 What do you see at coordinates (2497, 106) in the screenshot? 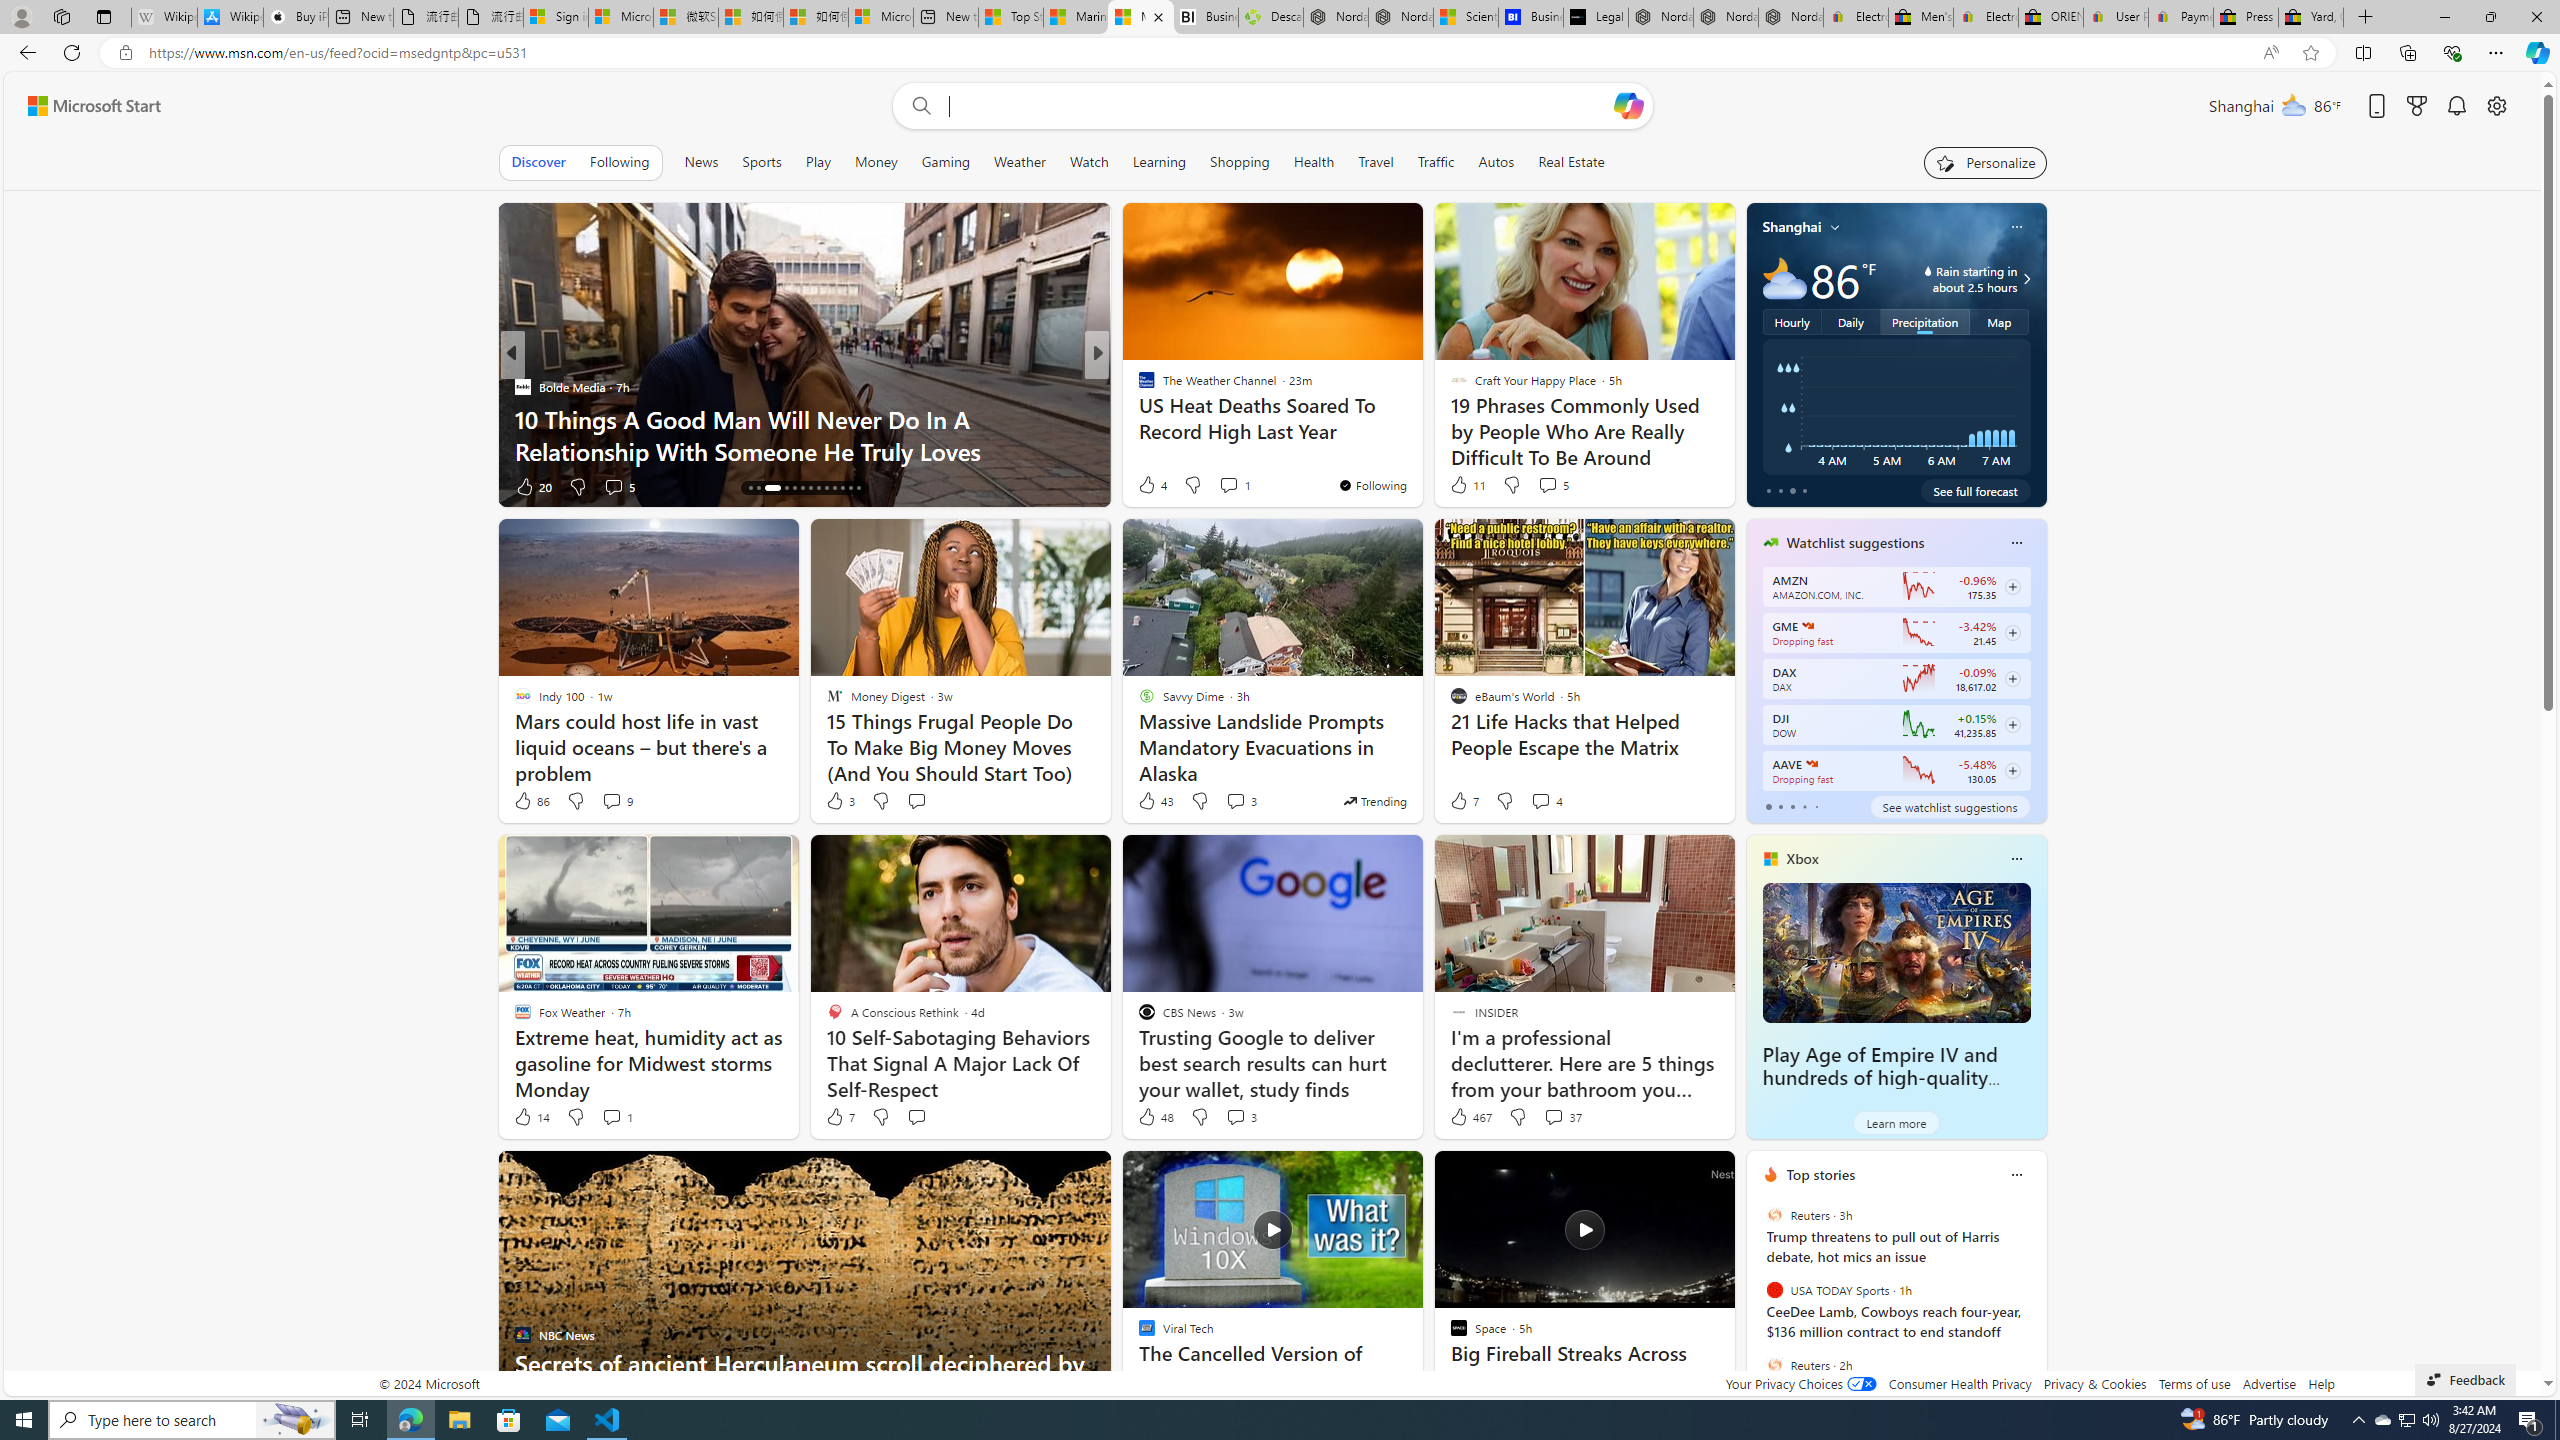
I see `Open settings` at bounding box center [2497, 106].